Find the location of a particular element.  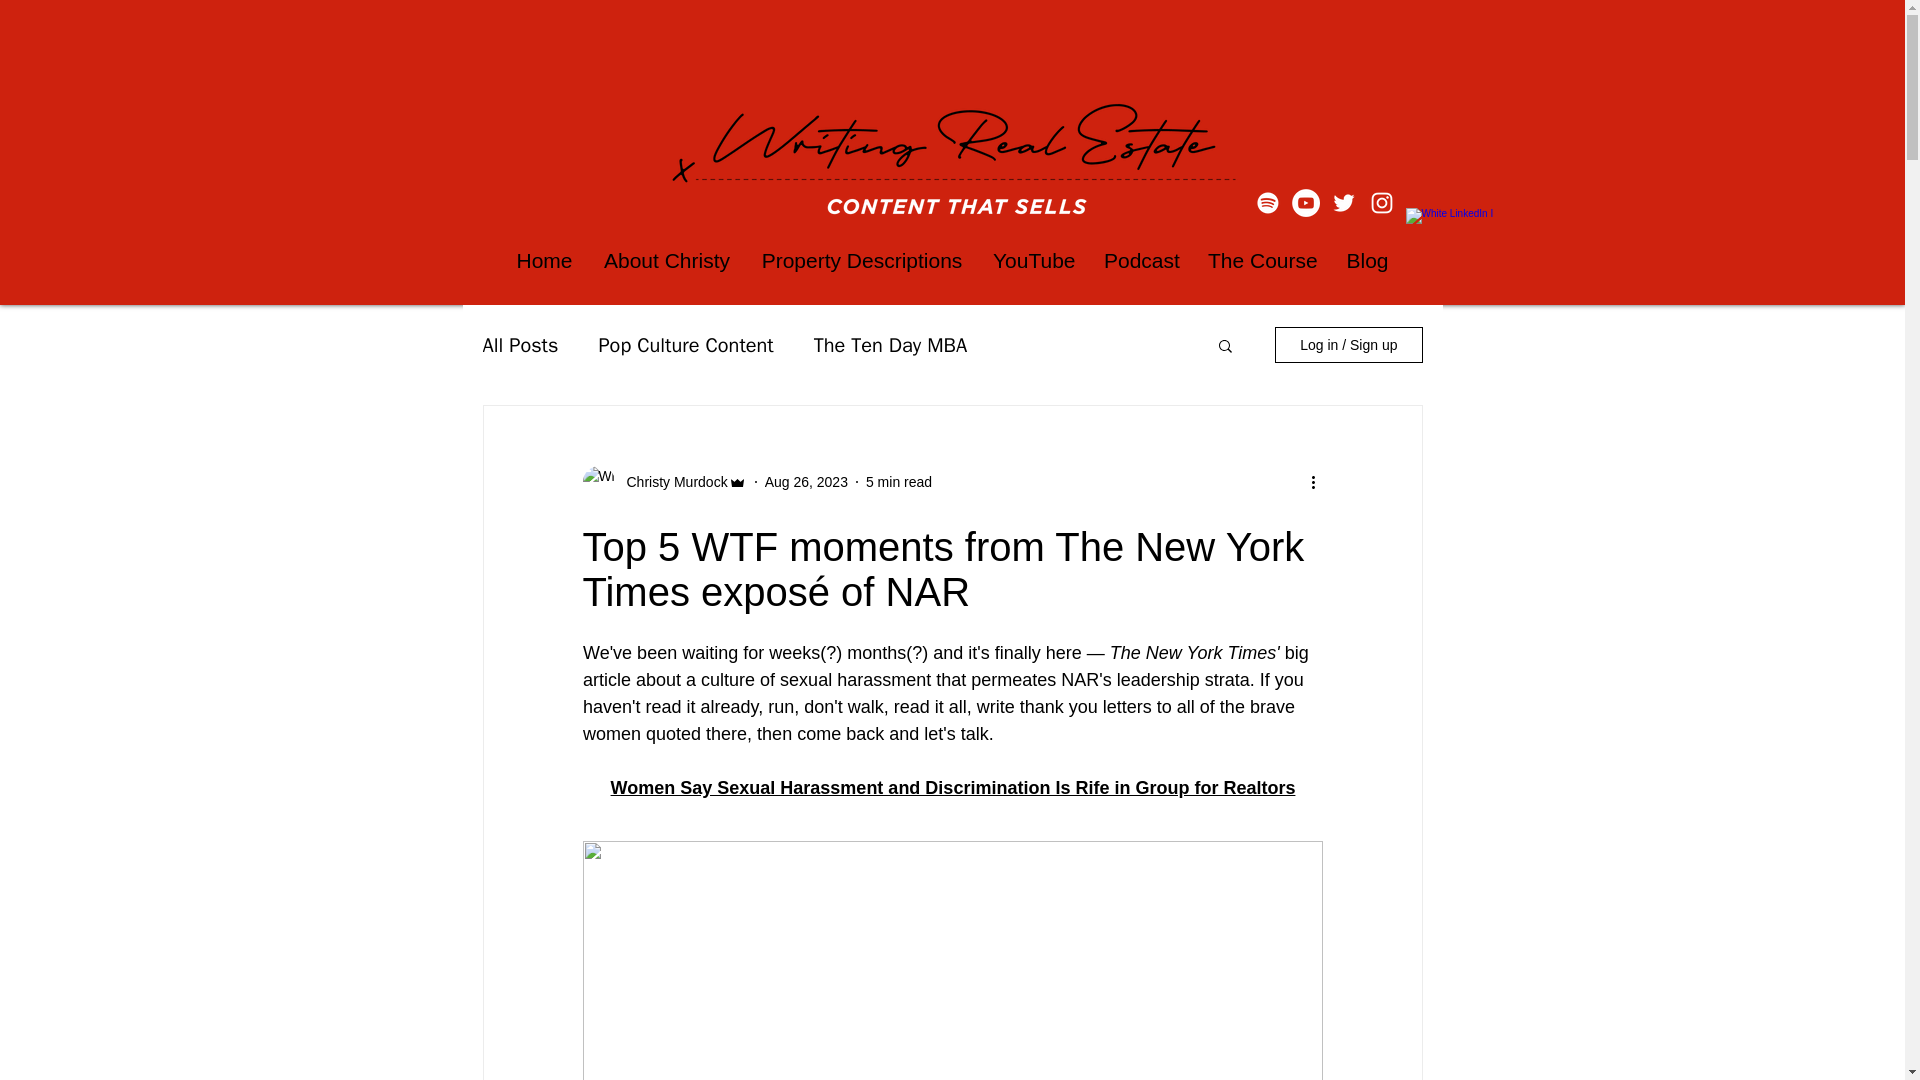

Property Descriptions is located at coordinates (862, 260).